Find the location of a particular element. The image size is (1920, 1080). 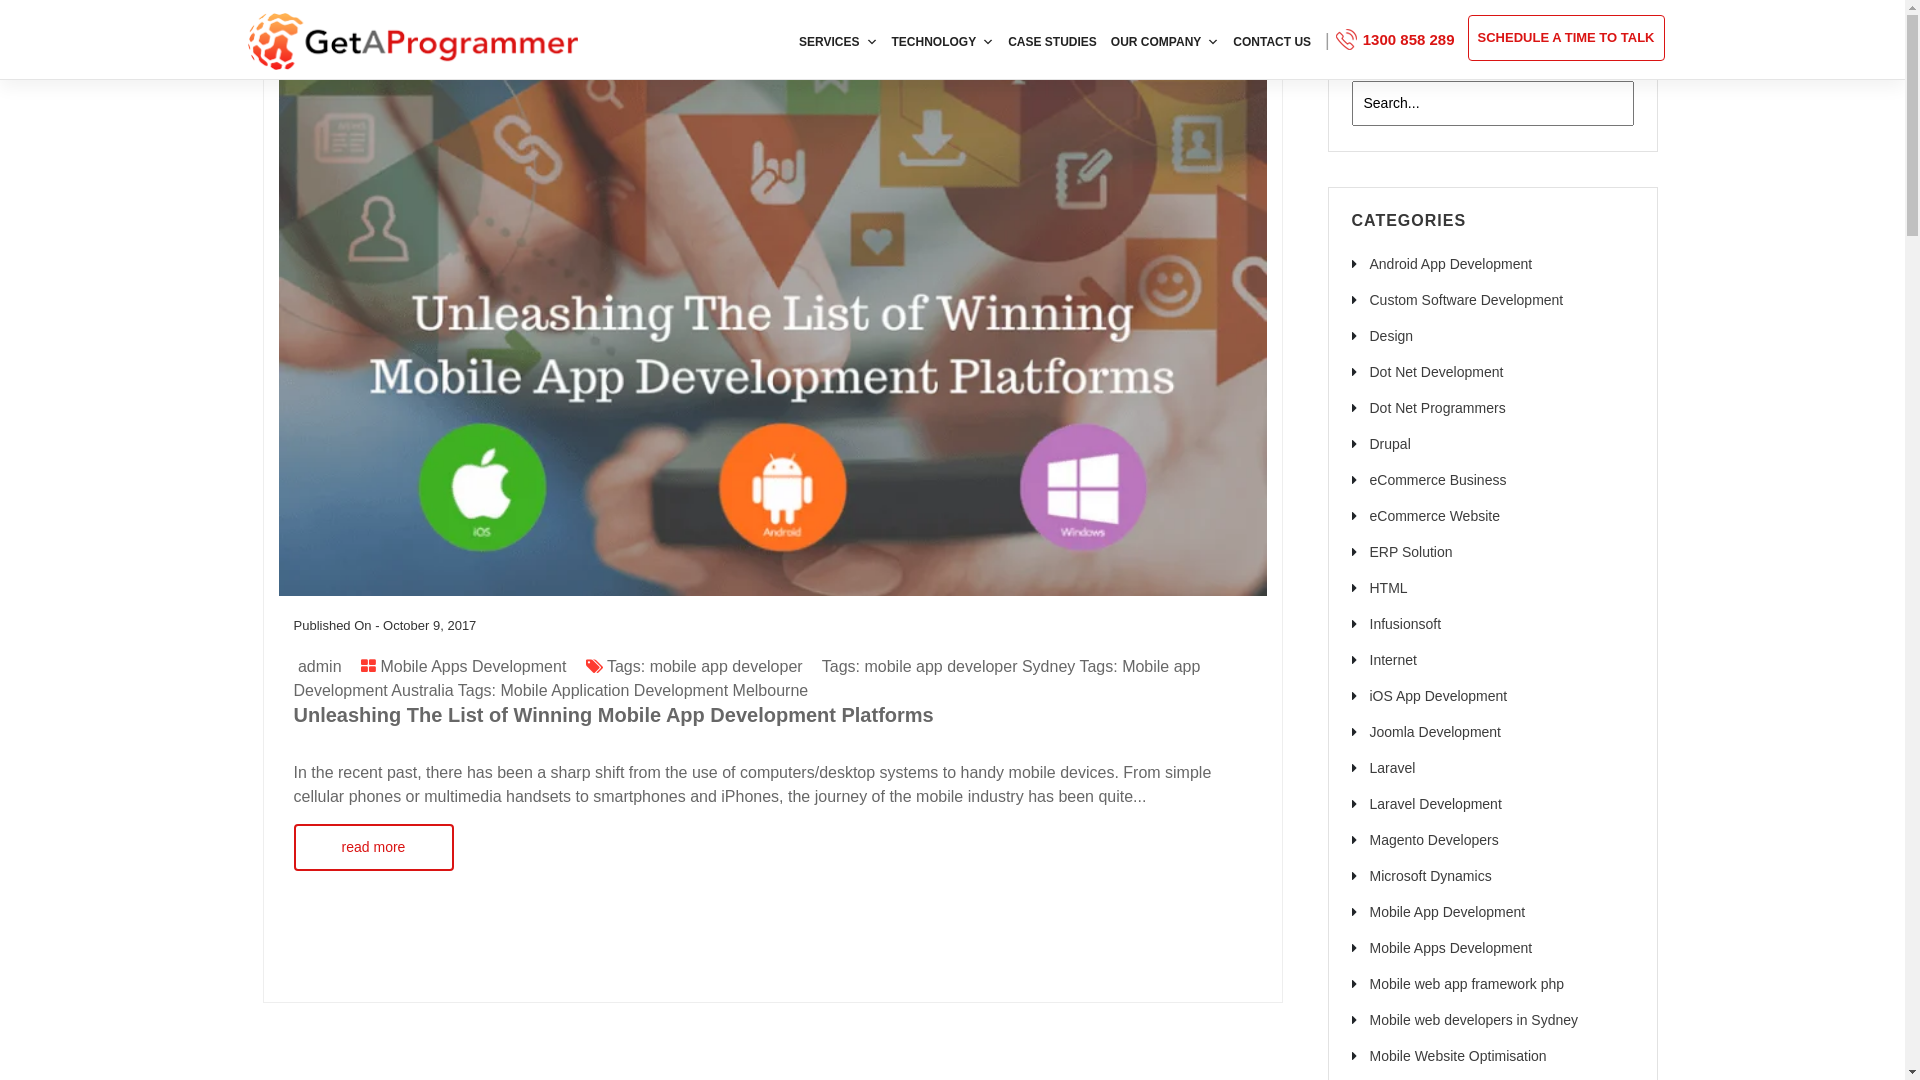

Android App Development is located at coordinates (1452, 264).